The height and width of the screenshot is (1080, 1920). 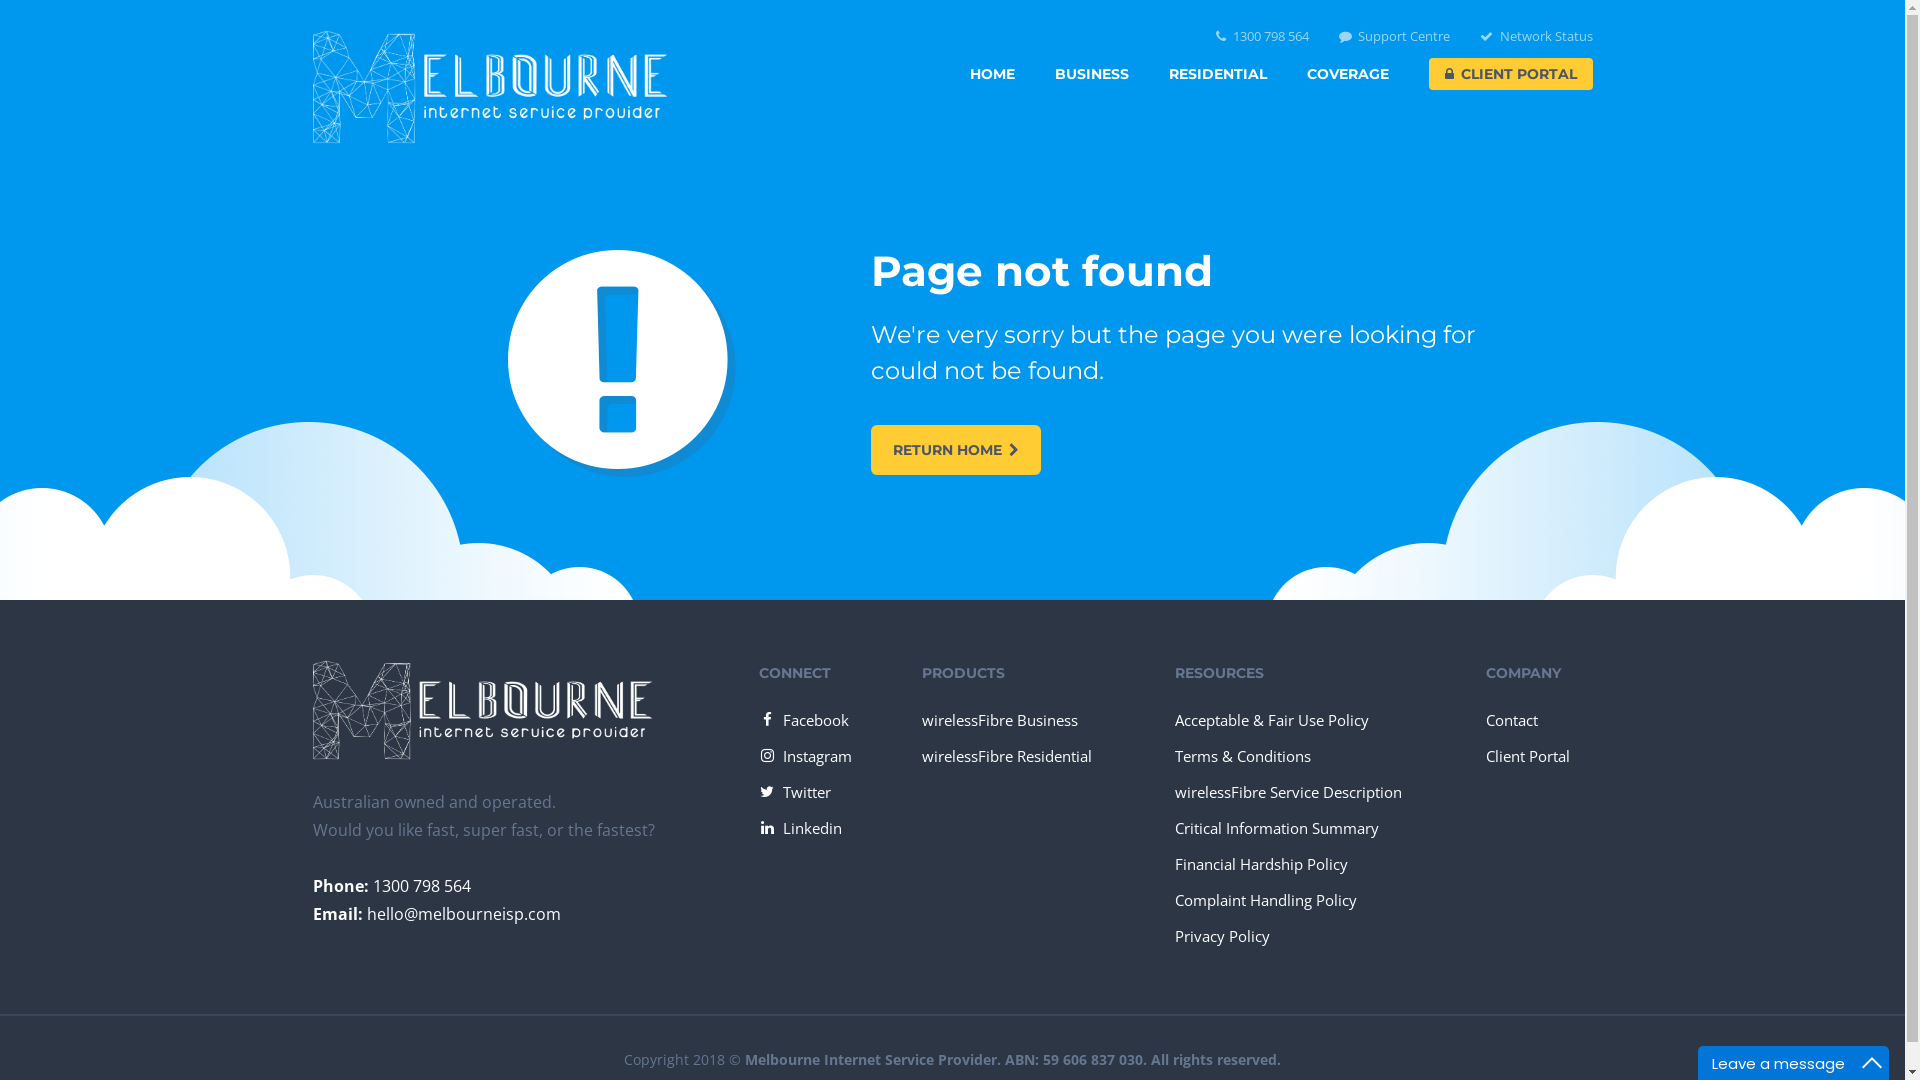 What do you see at coordinates (800, 828) in the screenshot?
I see `Linkedin` at bounding box center [800, 828].